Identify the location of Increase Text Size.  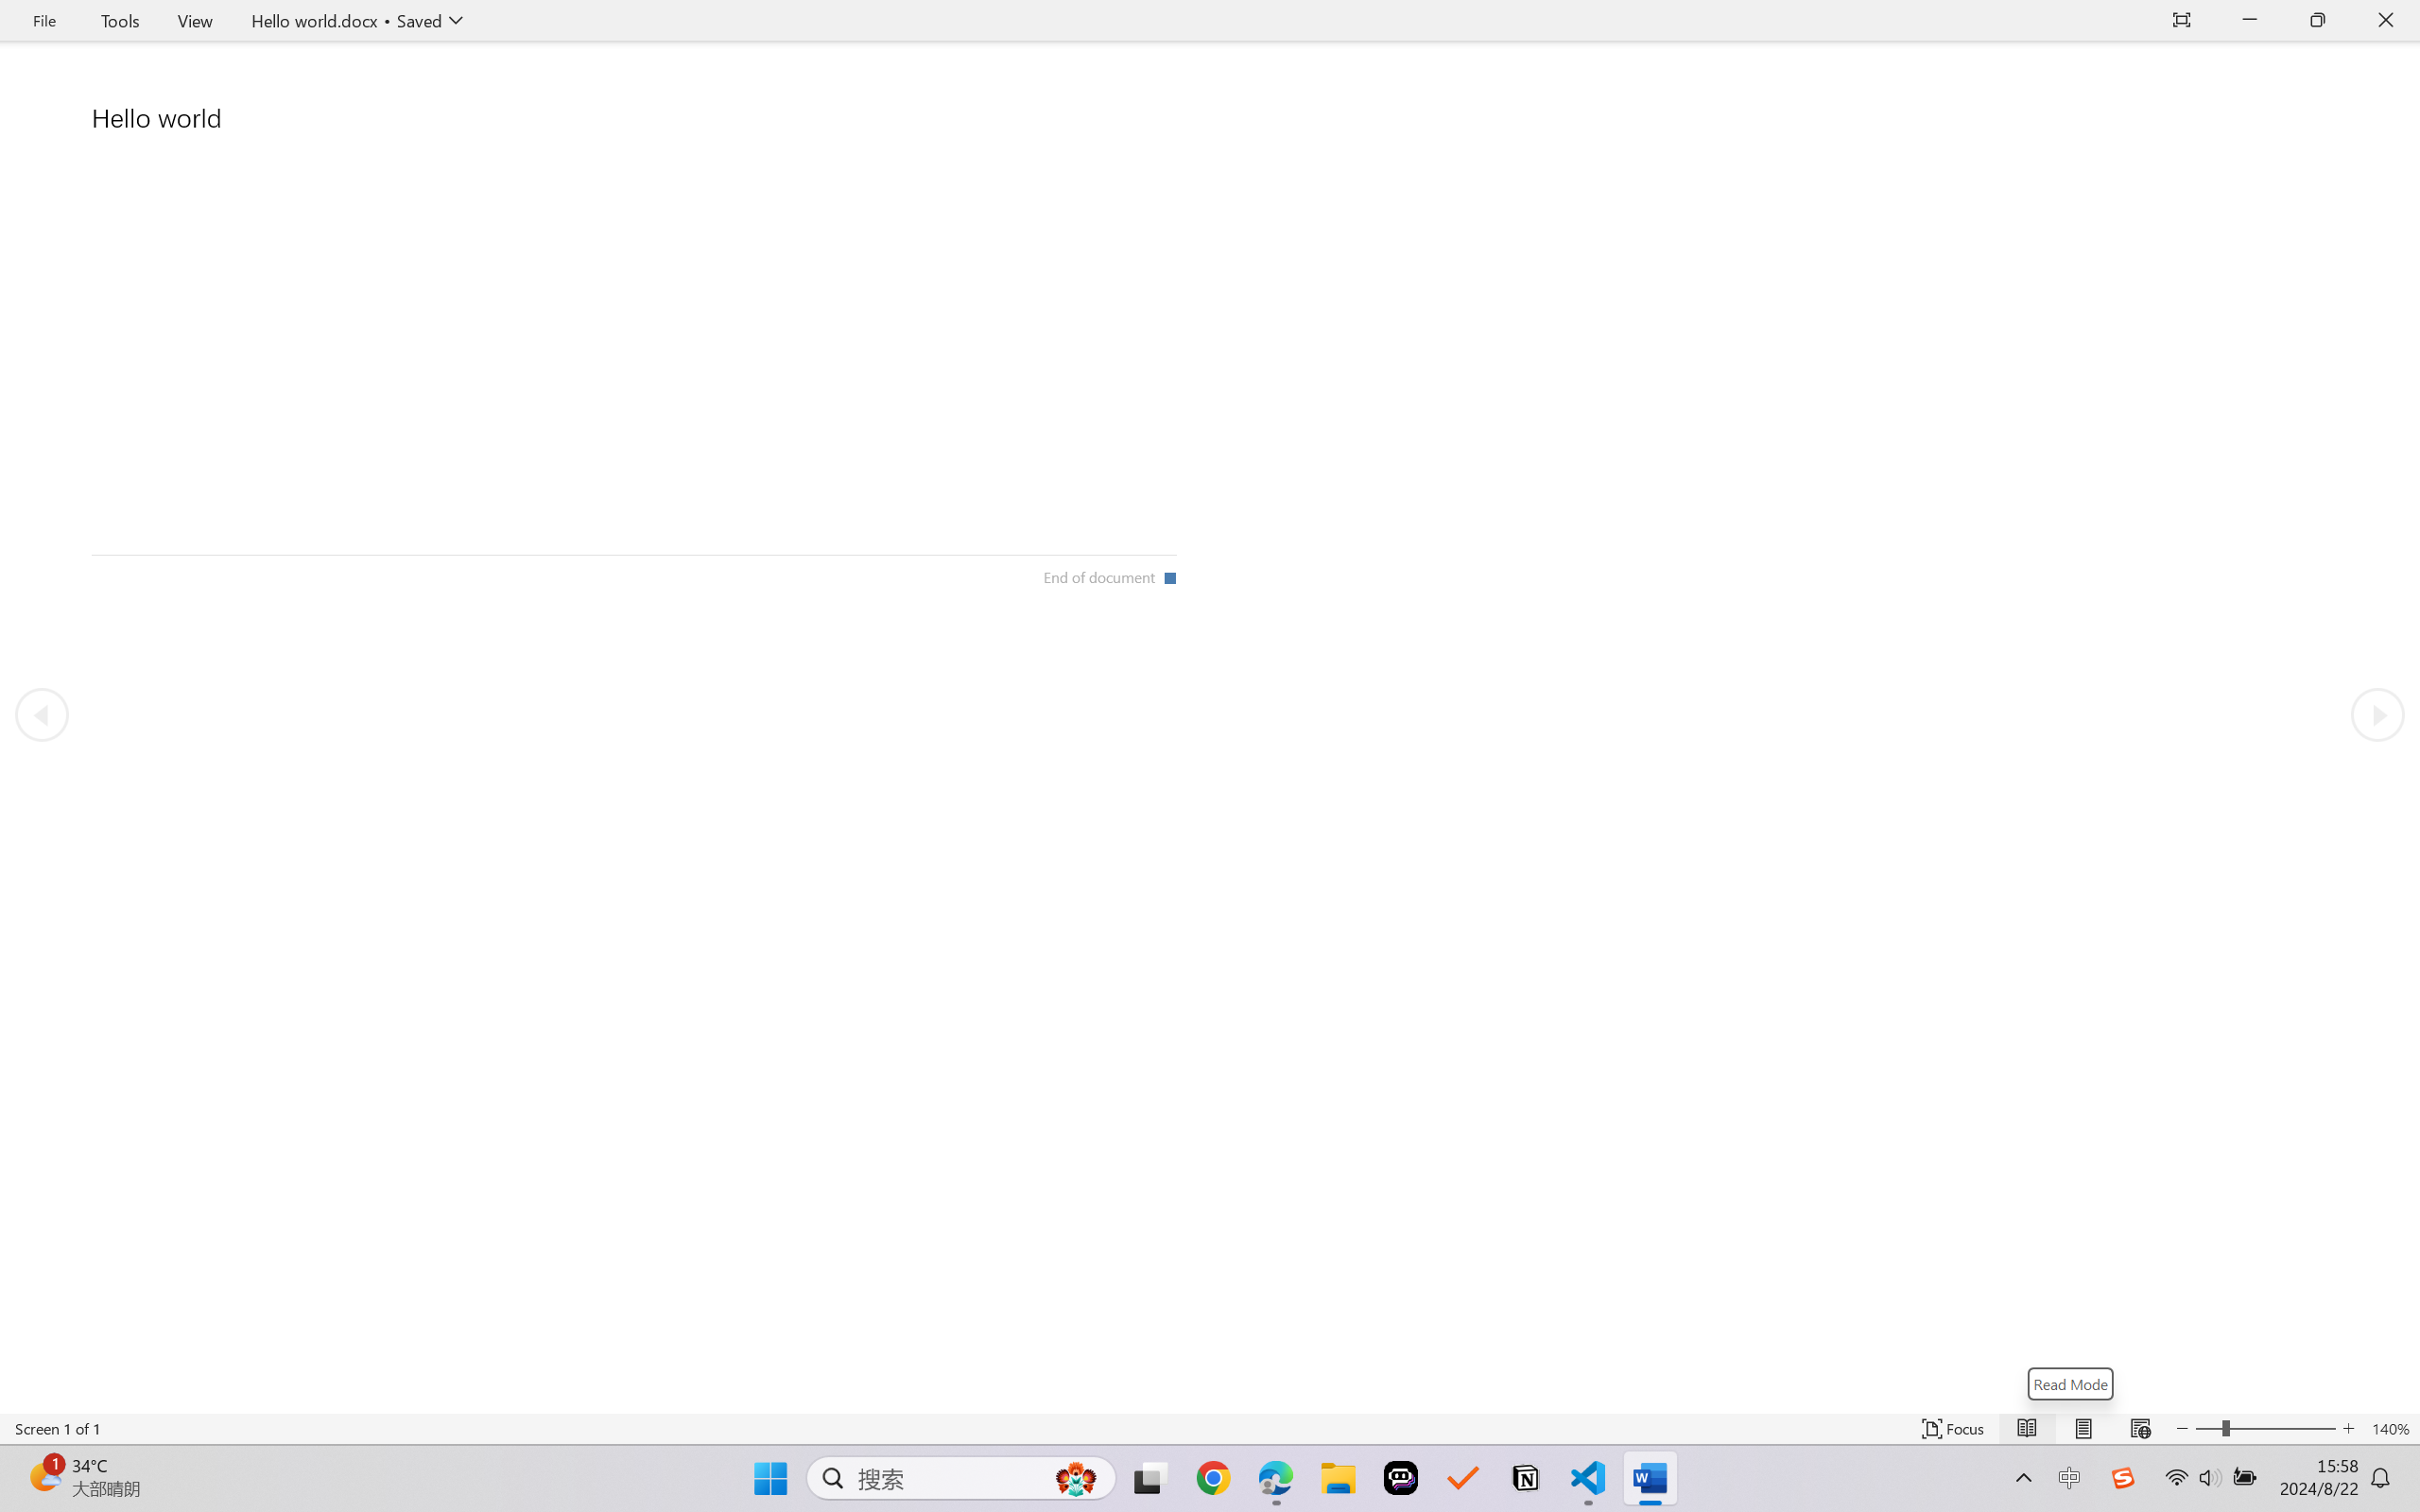
(2349, 1429).